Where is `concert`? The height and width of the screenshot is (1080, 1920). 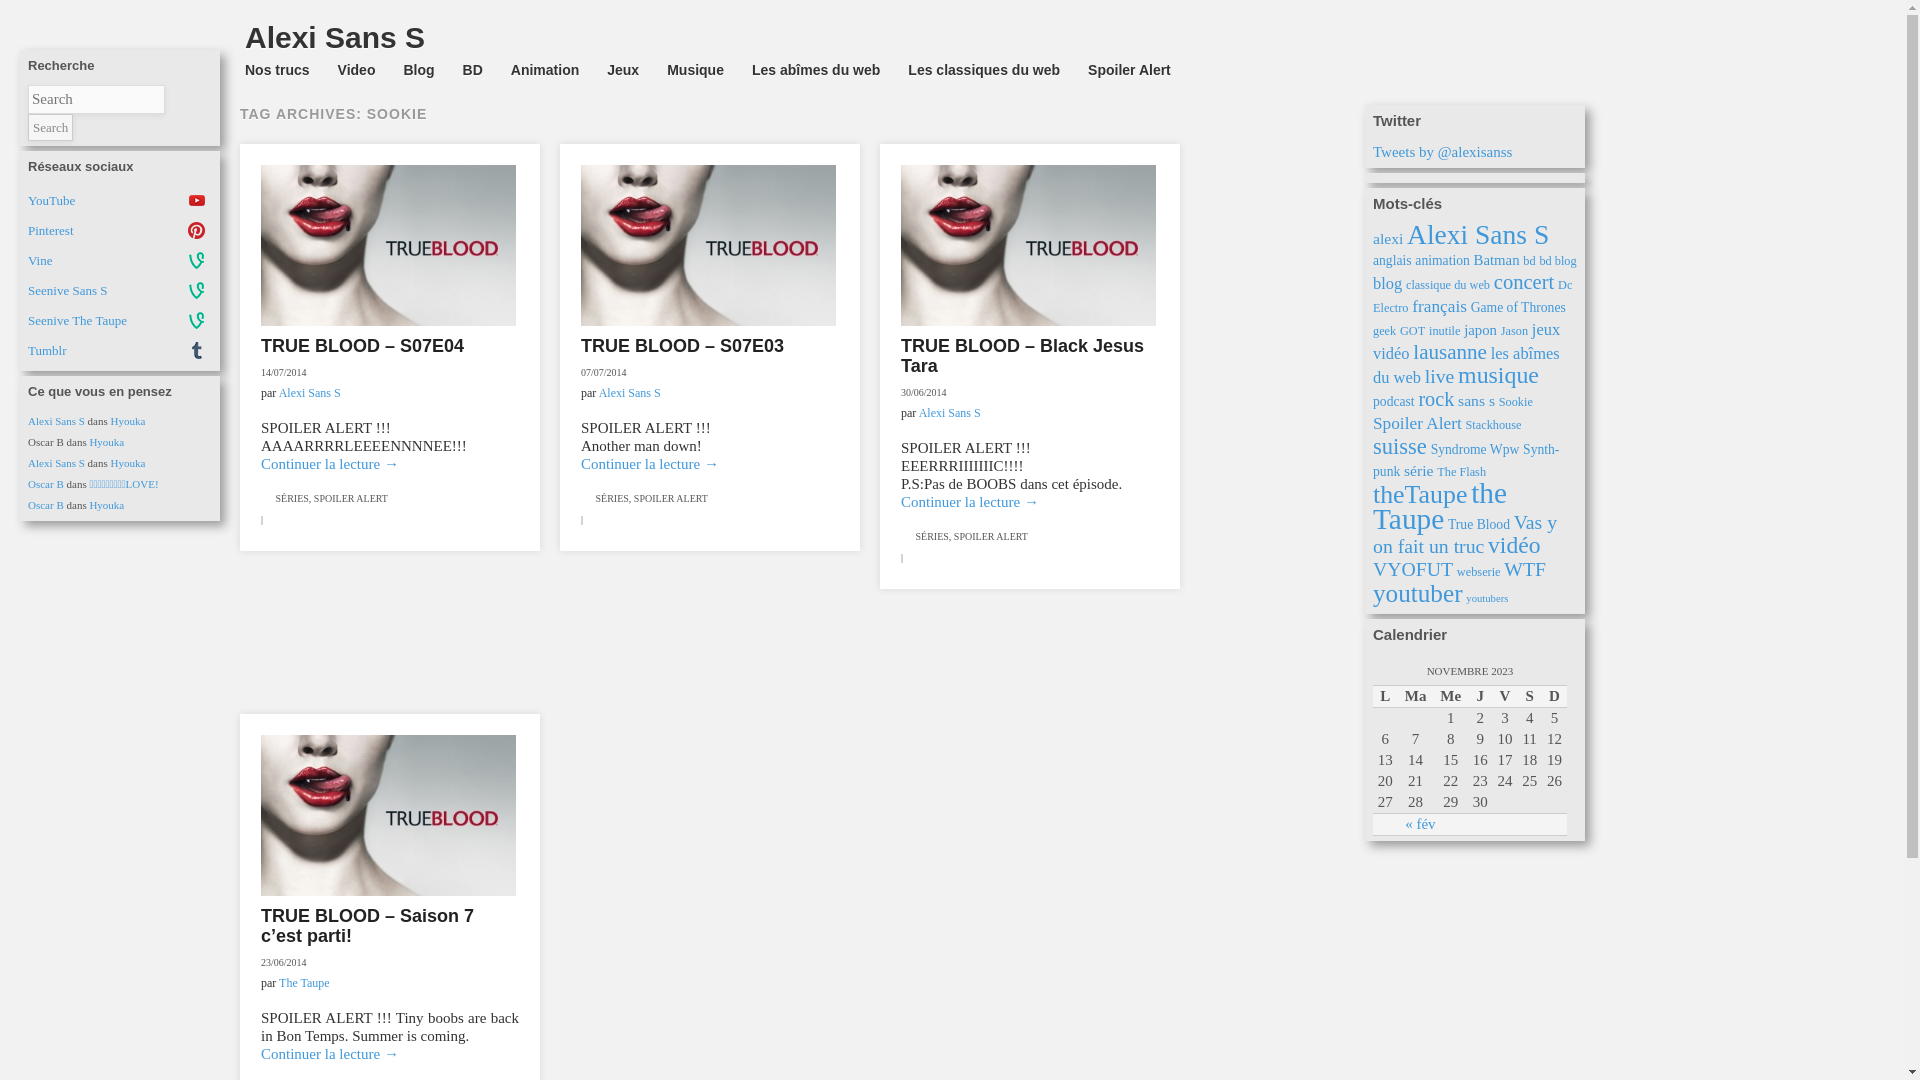
concert is located at coordinates (1524, 282).